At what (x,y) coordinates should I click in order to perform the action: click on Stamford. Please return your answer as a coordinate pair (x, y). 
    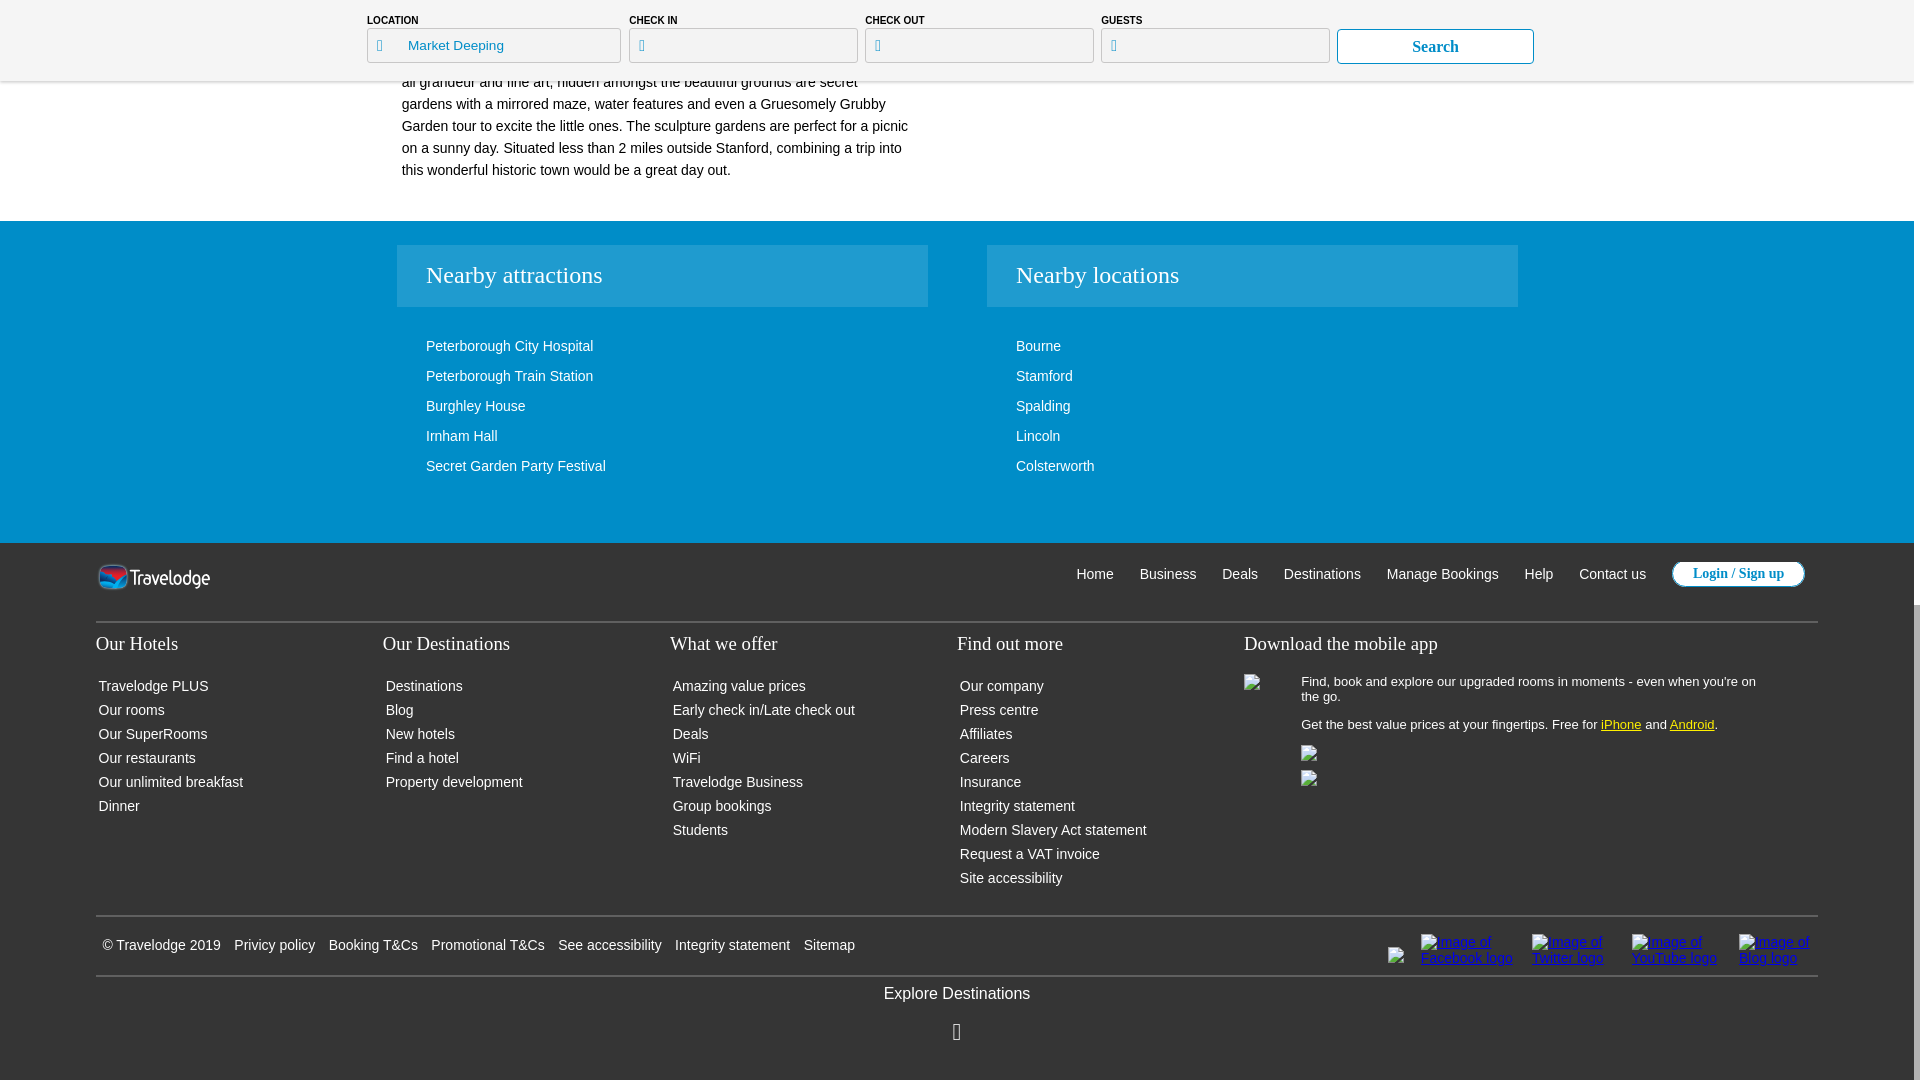
    Looking at the image, I should click on (1014, 376).